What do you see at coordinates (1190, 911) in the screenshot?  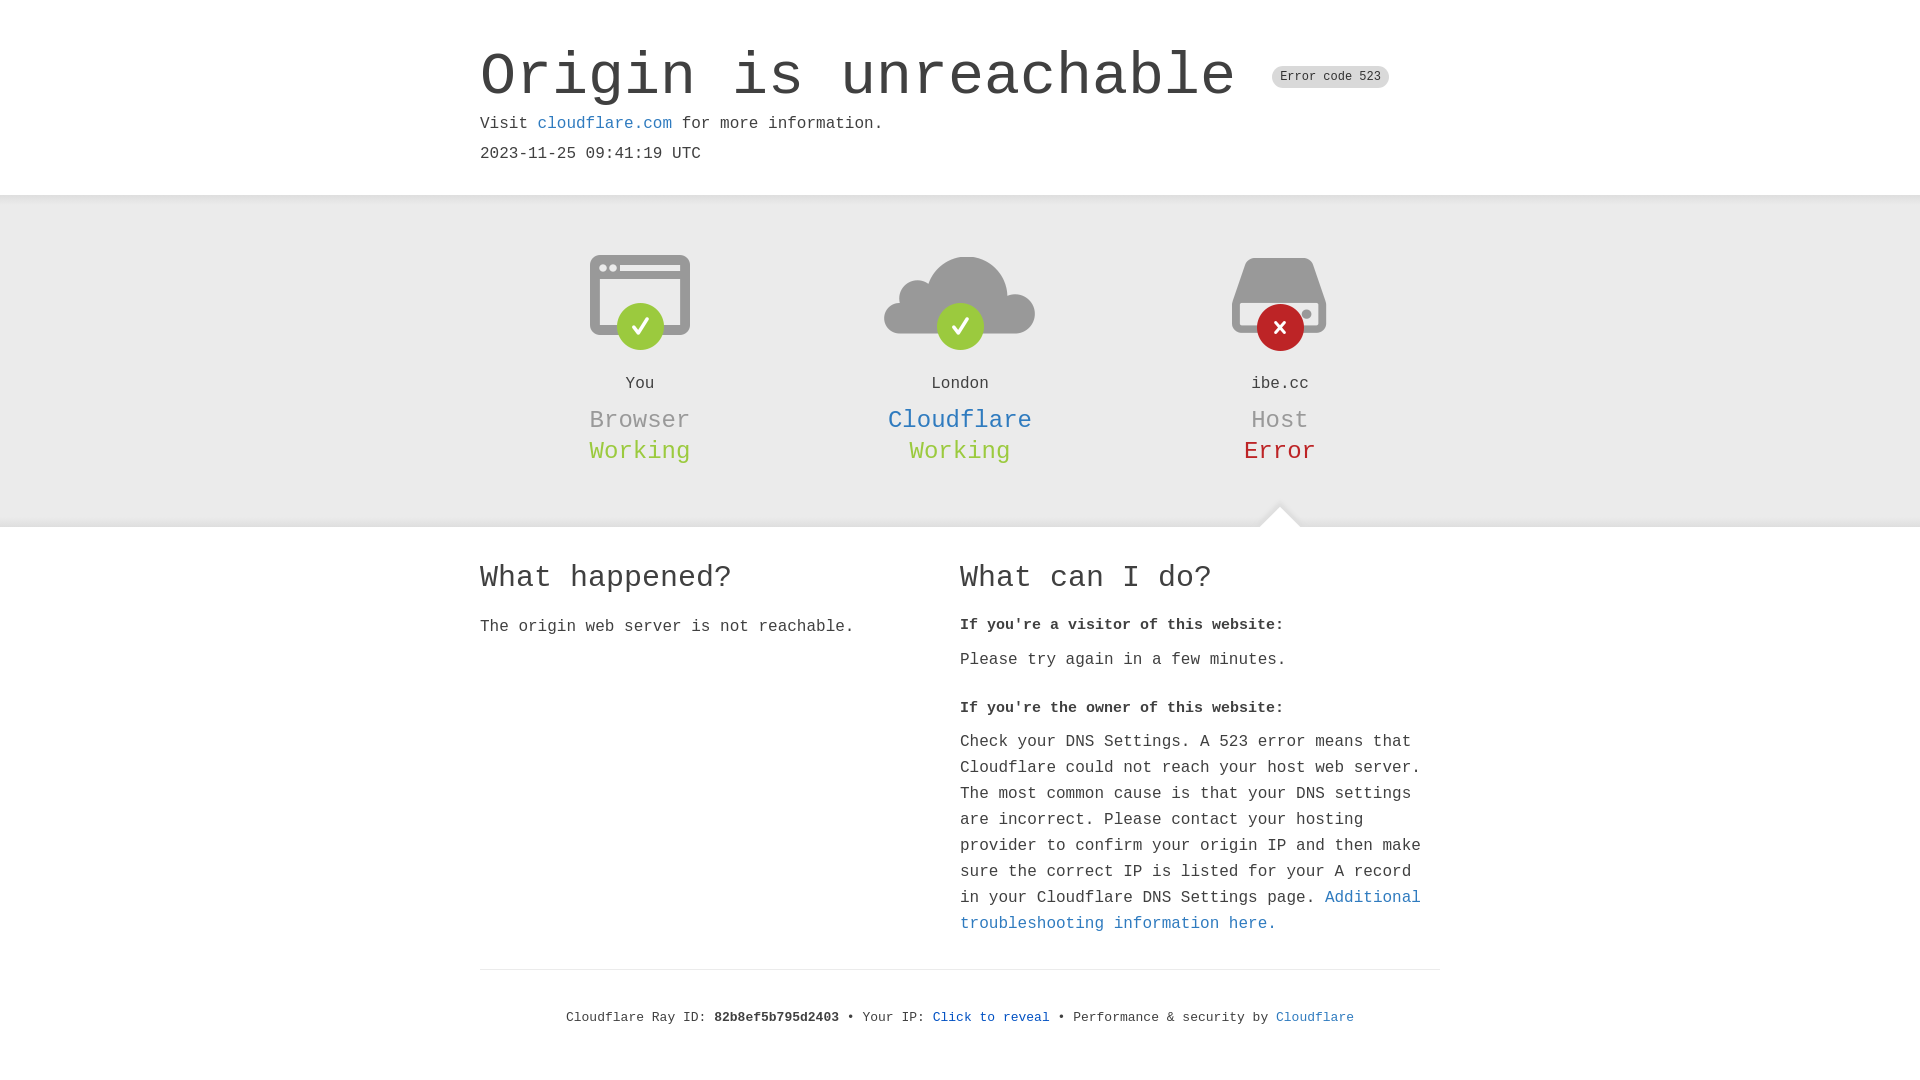 I see `Additional troubleshooting information here.` at bounding box center [1190, 911].